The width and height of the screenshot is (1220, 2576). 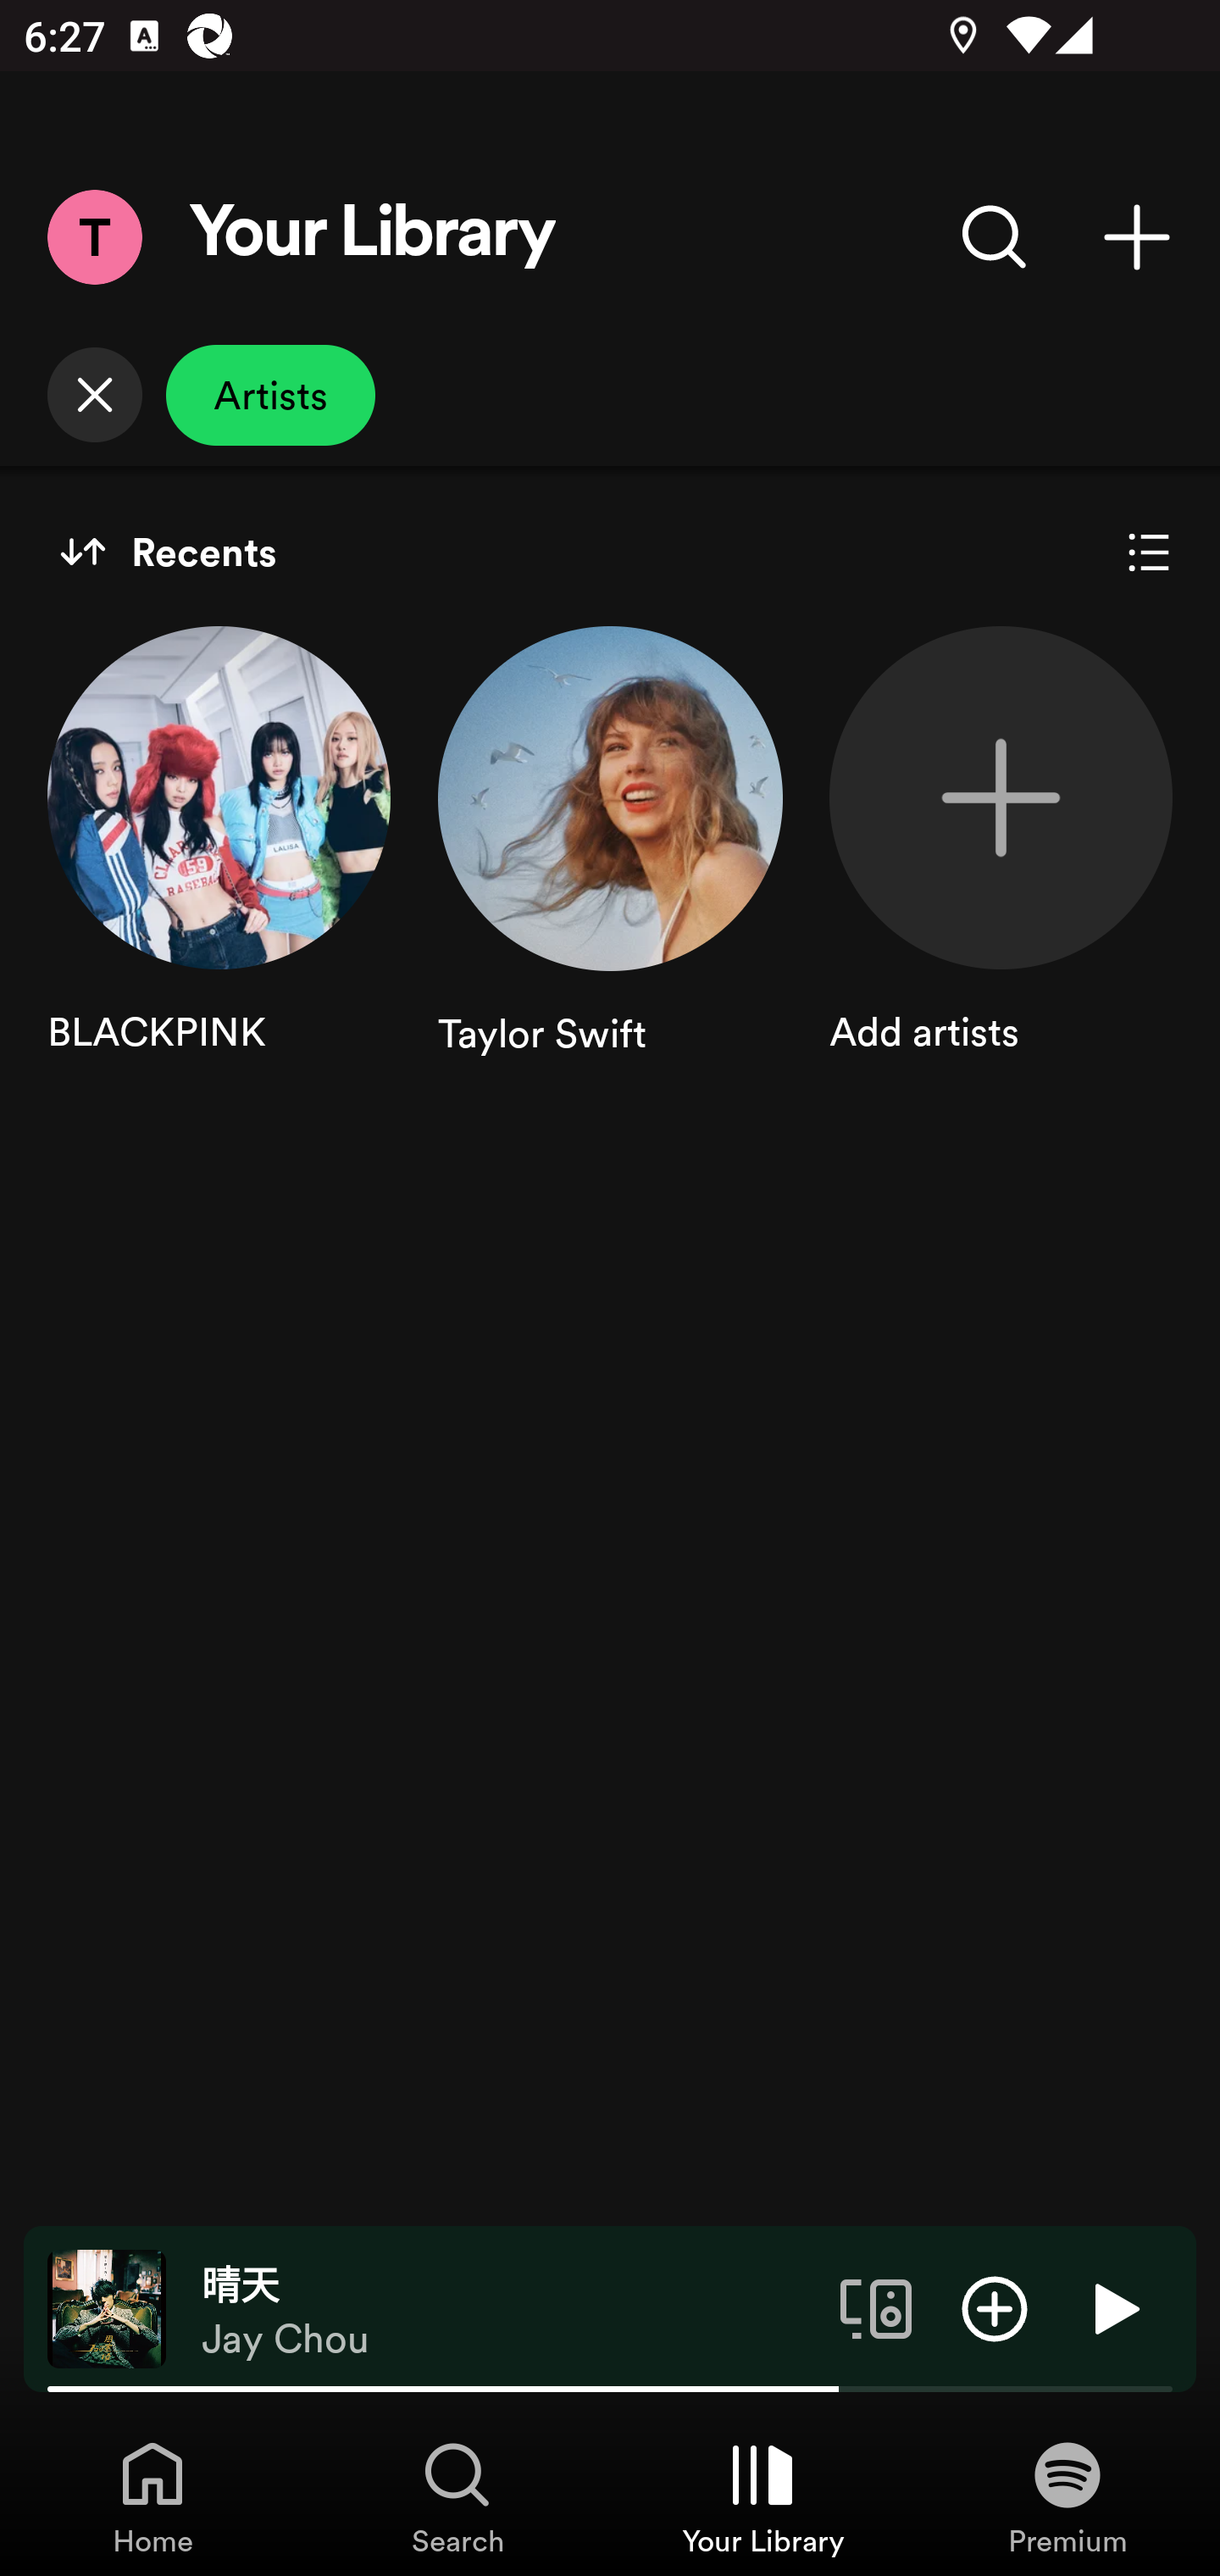 What do you see at coordinates (270, 395) in the screenshot?
I see `Artists, show only artists.` at bounding box center [270, 395].